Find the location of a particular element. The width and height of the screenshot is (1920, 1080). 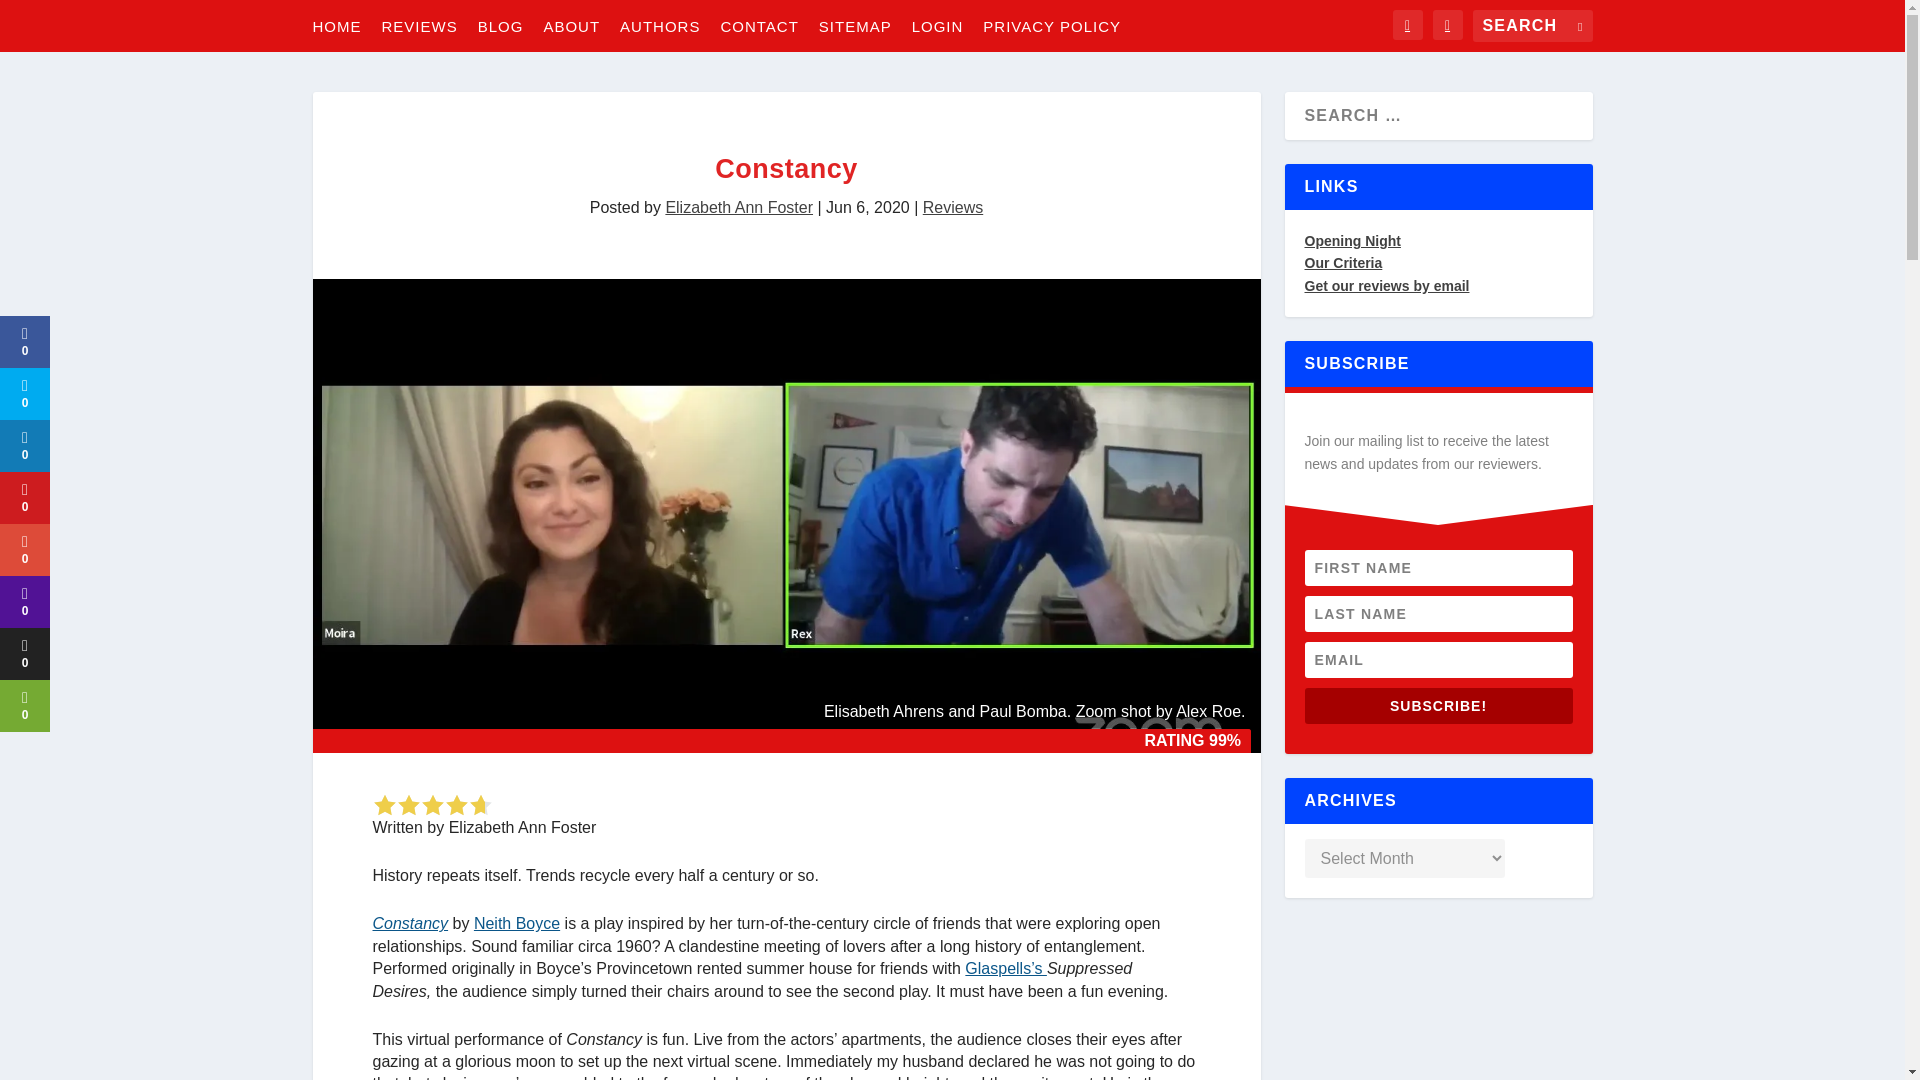

HOME is located at coordinates (336, 25).